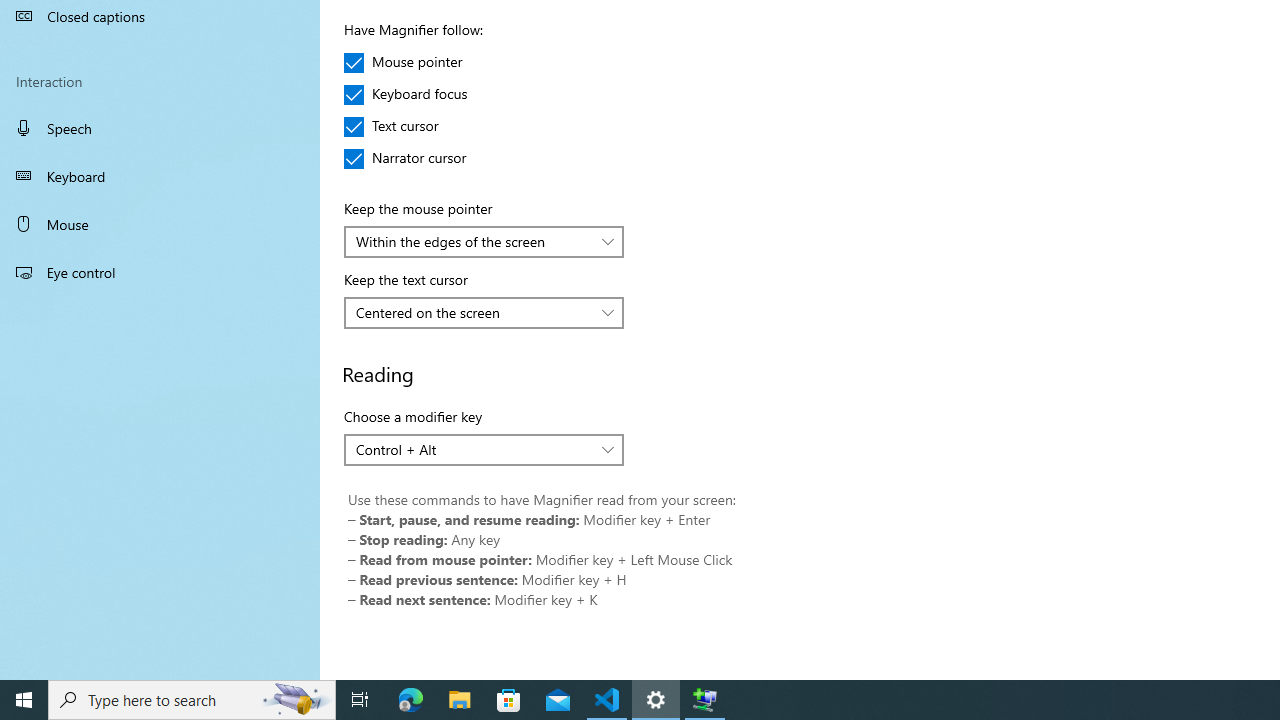 The width and height of the screenshot is (1280, 720). What do you see at coordinates (473, 312) in the screenshot?
I see `Centered on the screen` at bounding box center [473, 312].